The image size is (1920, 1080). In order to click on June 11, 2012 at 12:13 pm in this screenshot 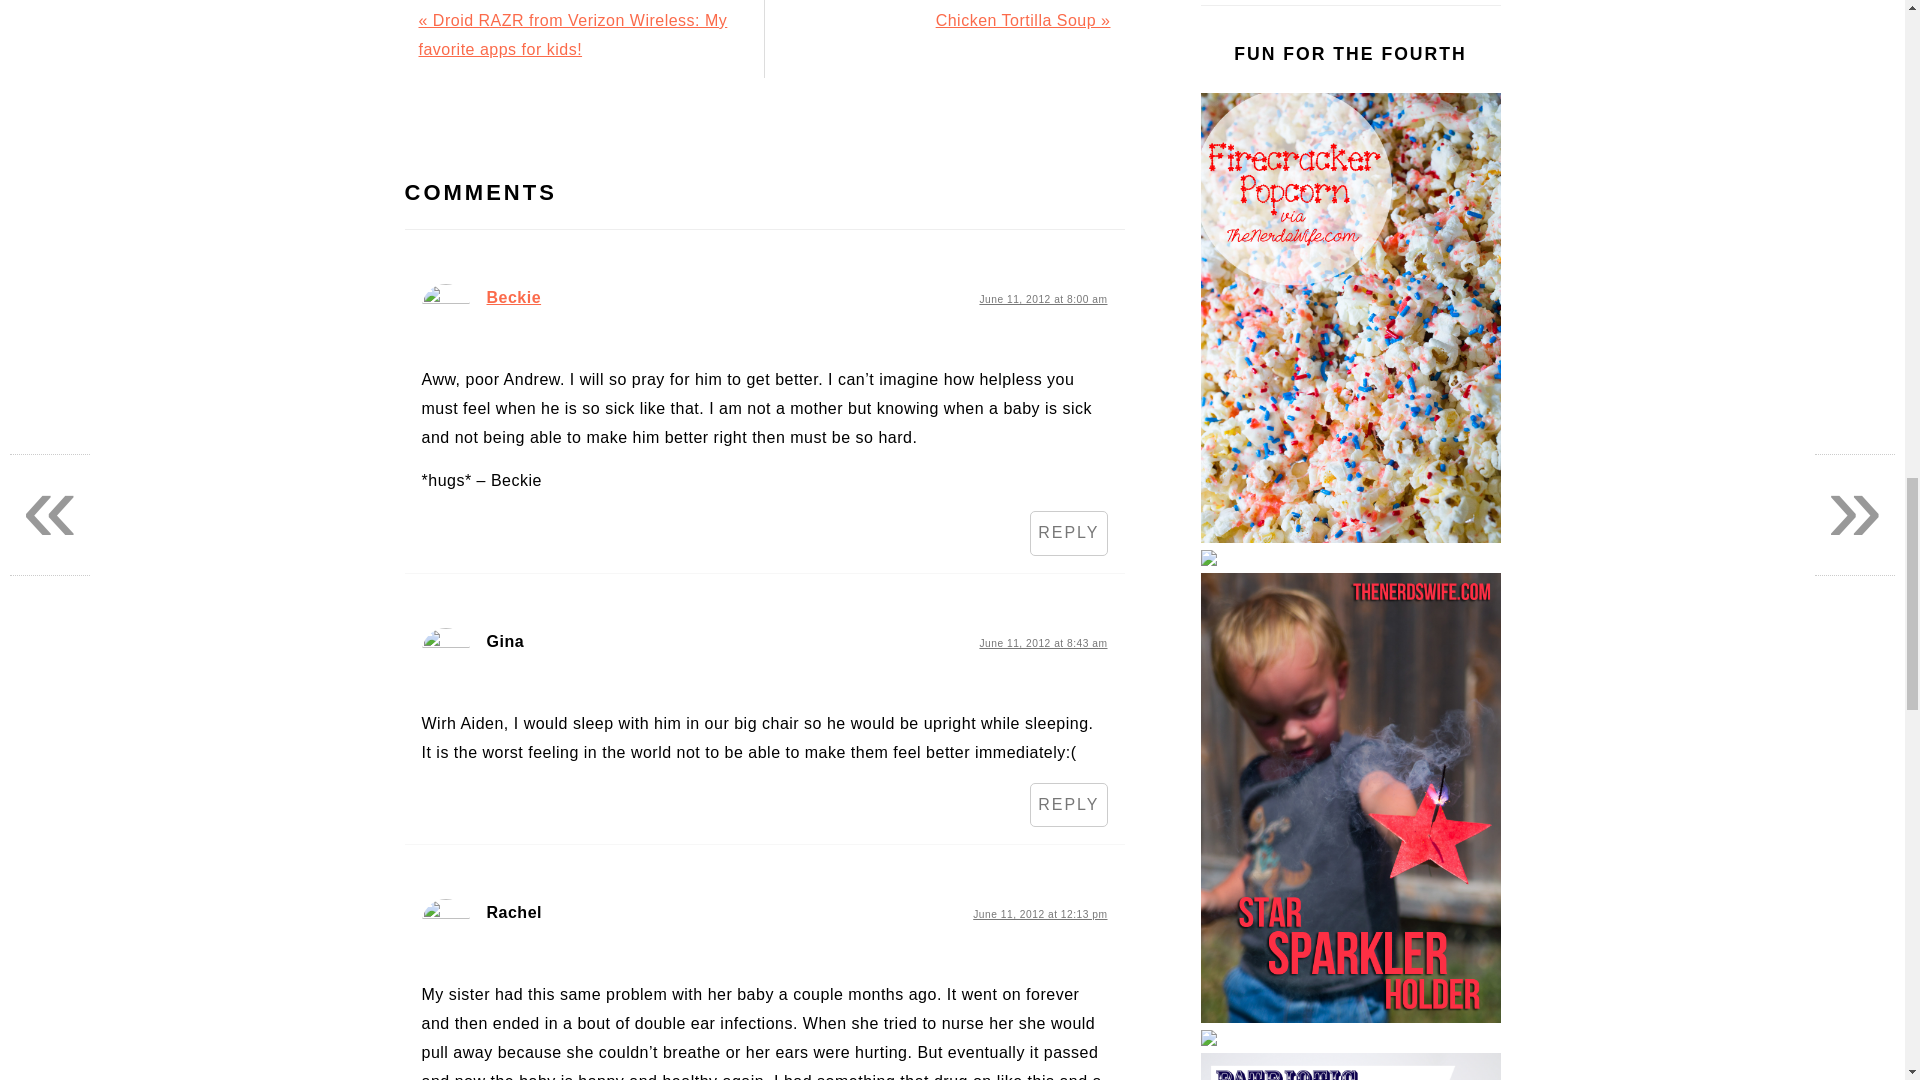, I will do `click(1040, 914)`.